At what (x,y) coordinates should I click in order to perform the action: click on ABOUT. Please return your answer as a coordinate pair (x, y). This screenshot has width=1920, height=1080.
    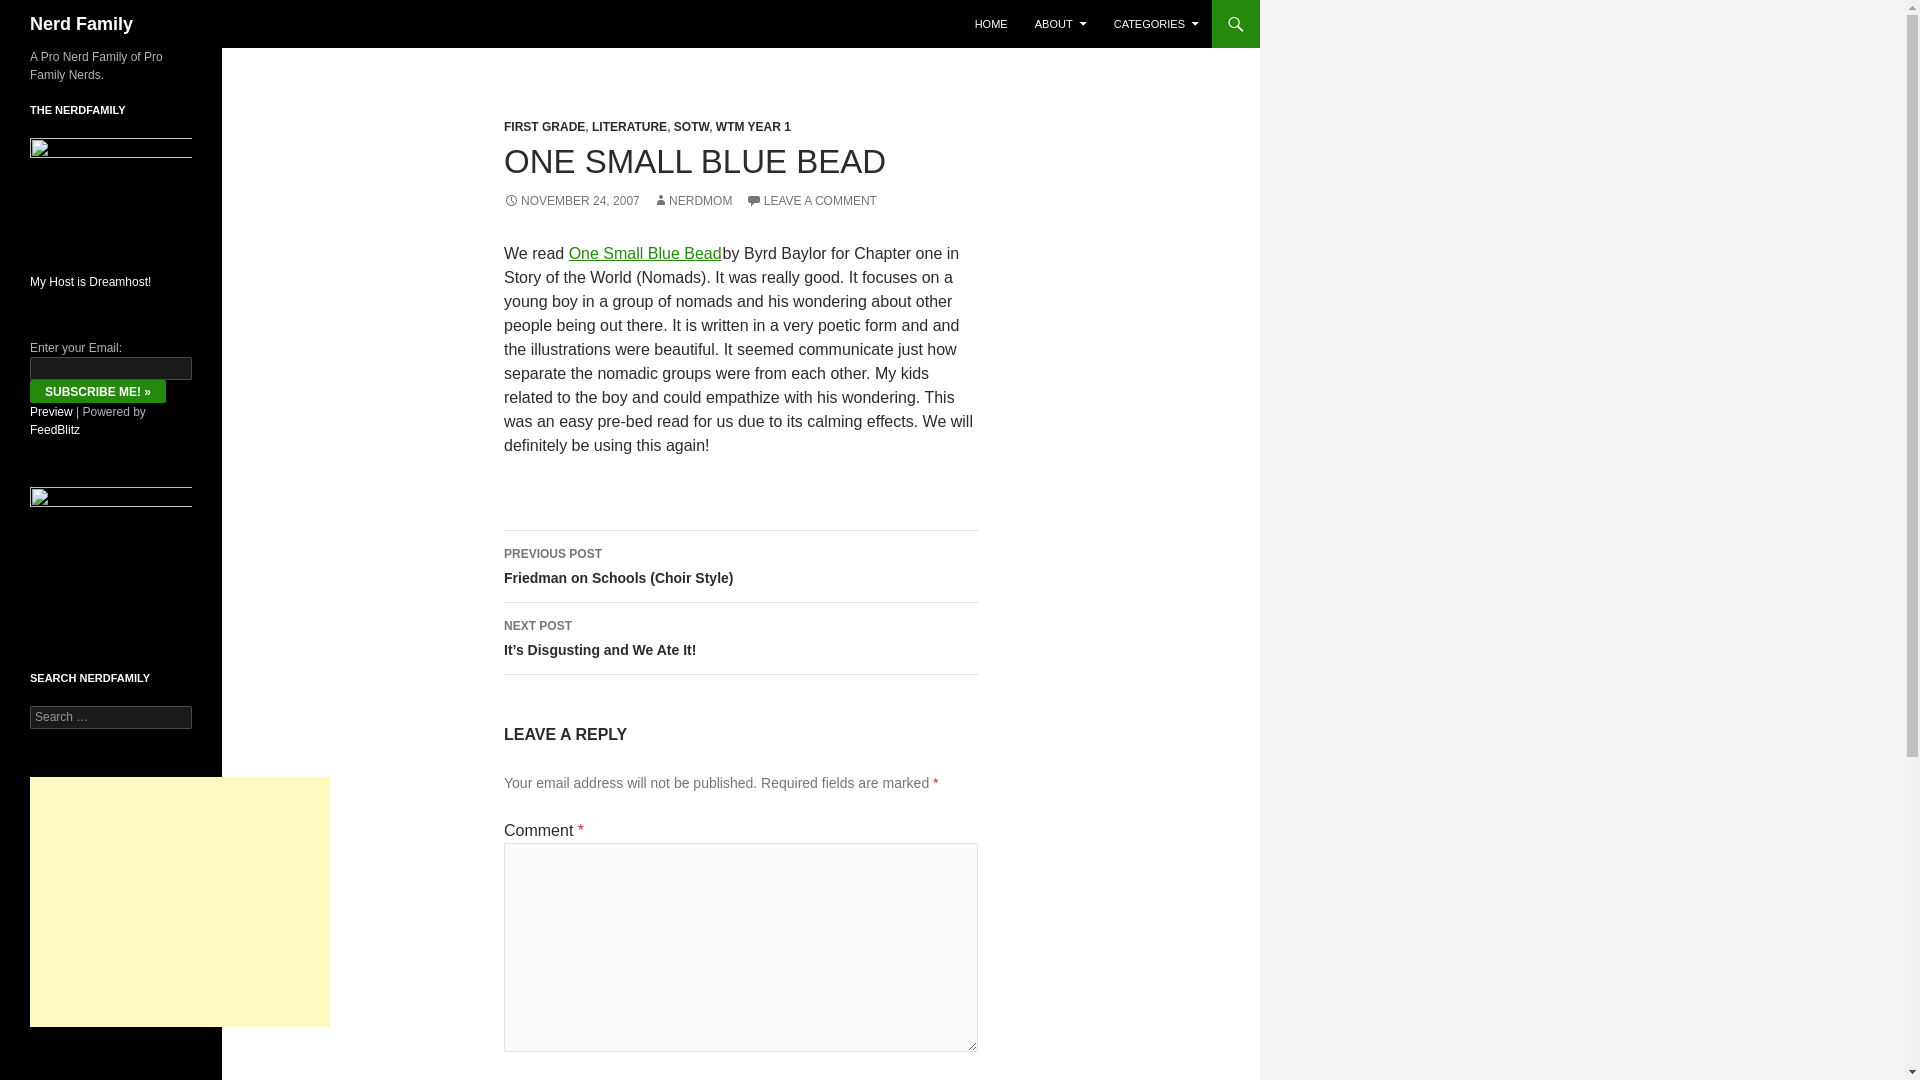
    Looking at the image, I should click on (1060, 24).